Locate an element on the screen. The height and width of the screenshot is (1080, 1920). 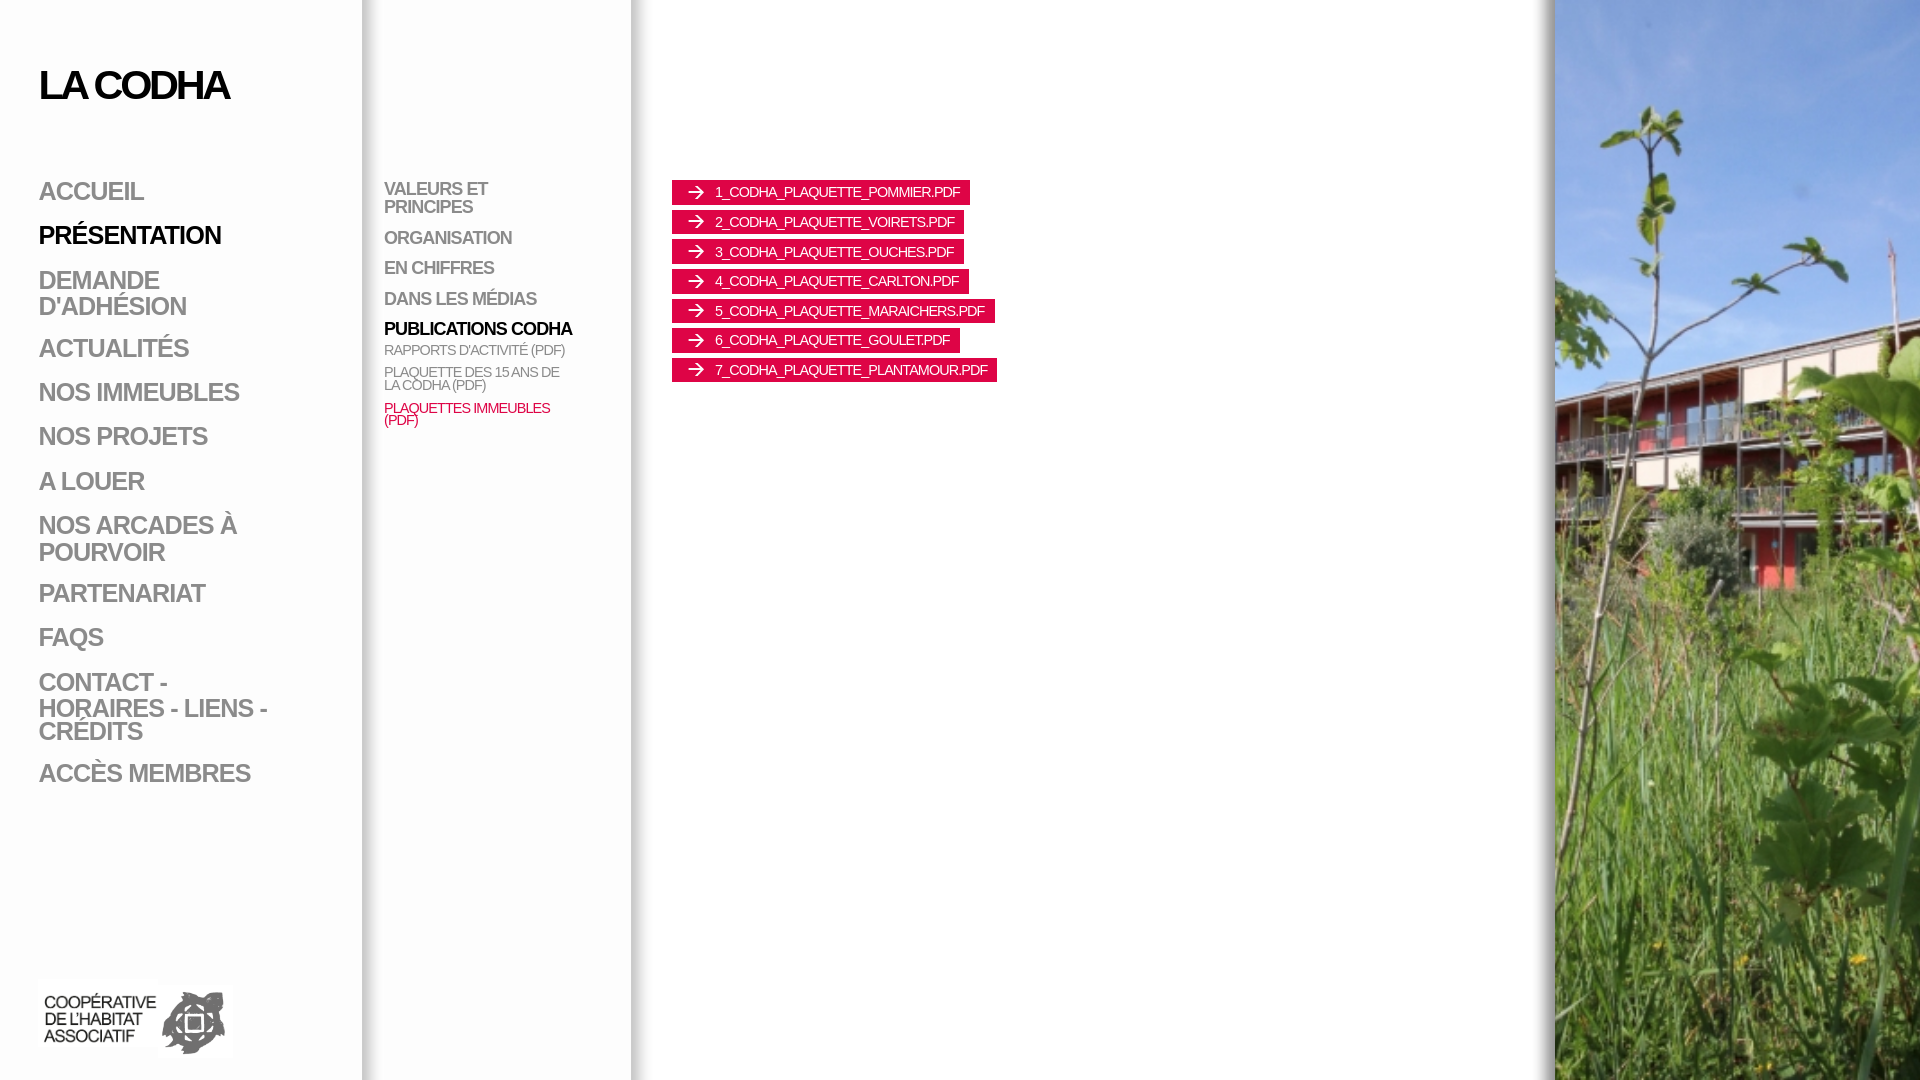
EN CHIFFRES is located at coordinates (438, 268).